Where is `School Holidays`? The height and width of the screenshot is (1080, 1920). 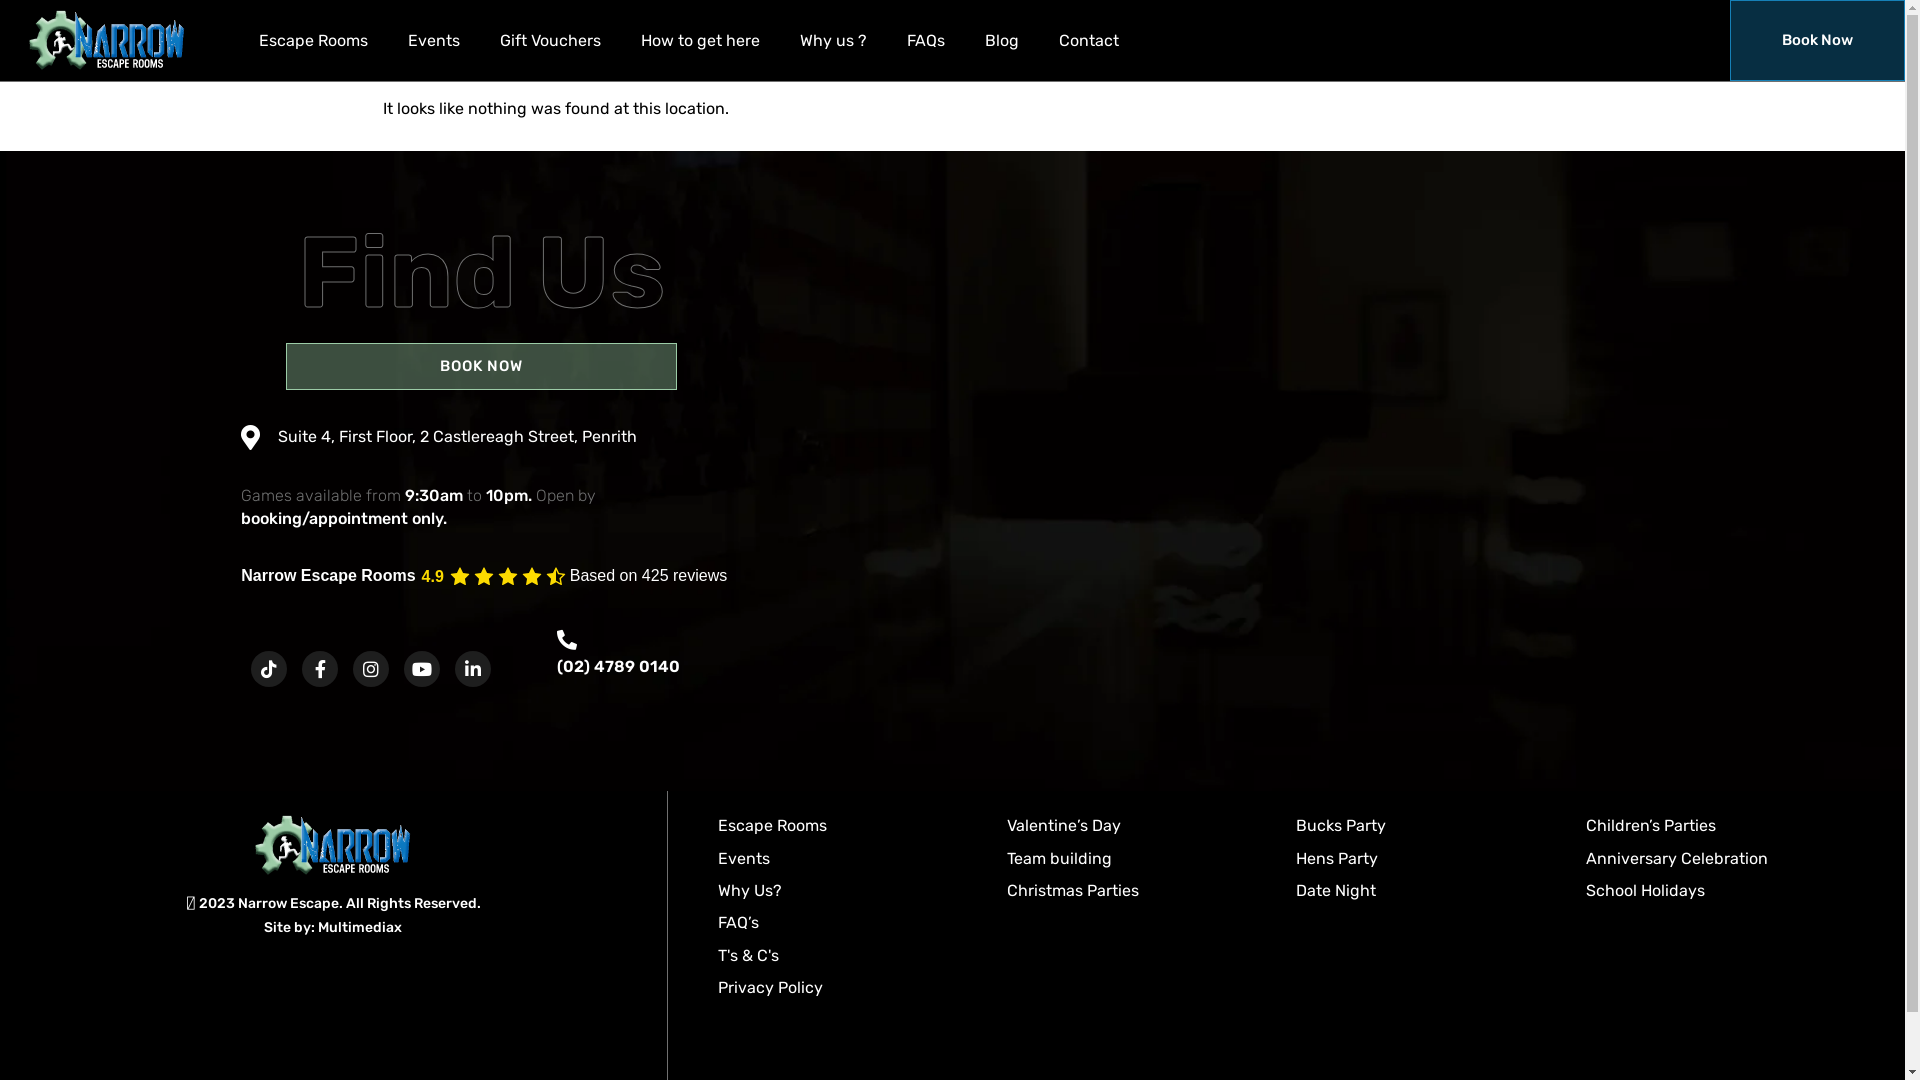 School Holidays is located at coordinates (1646, 891).